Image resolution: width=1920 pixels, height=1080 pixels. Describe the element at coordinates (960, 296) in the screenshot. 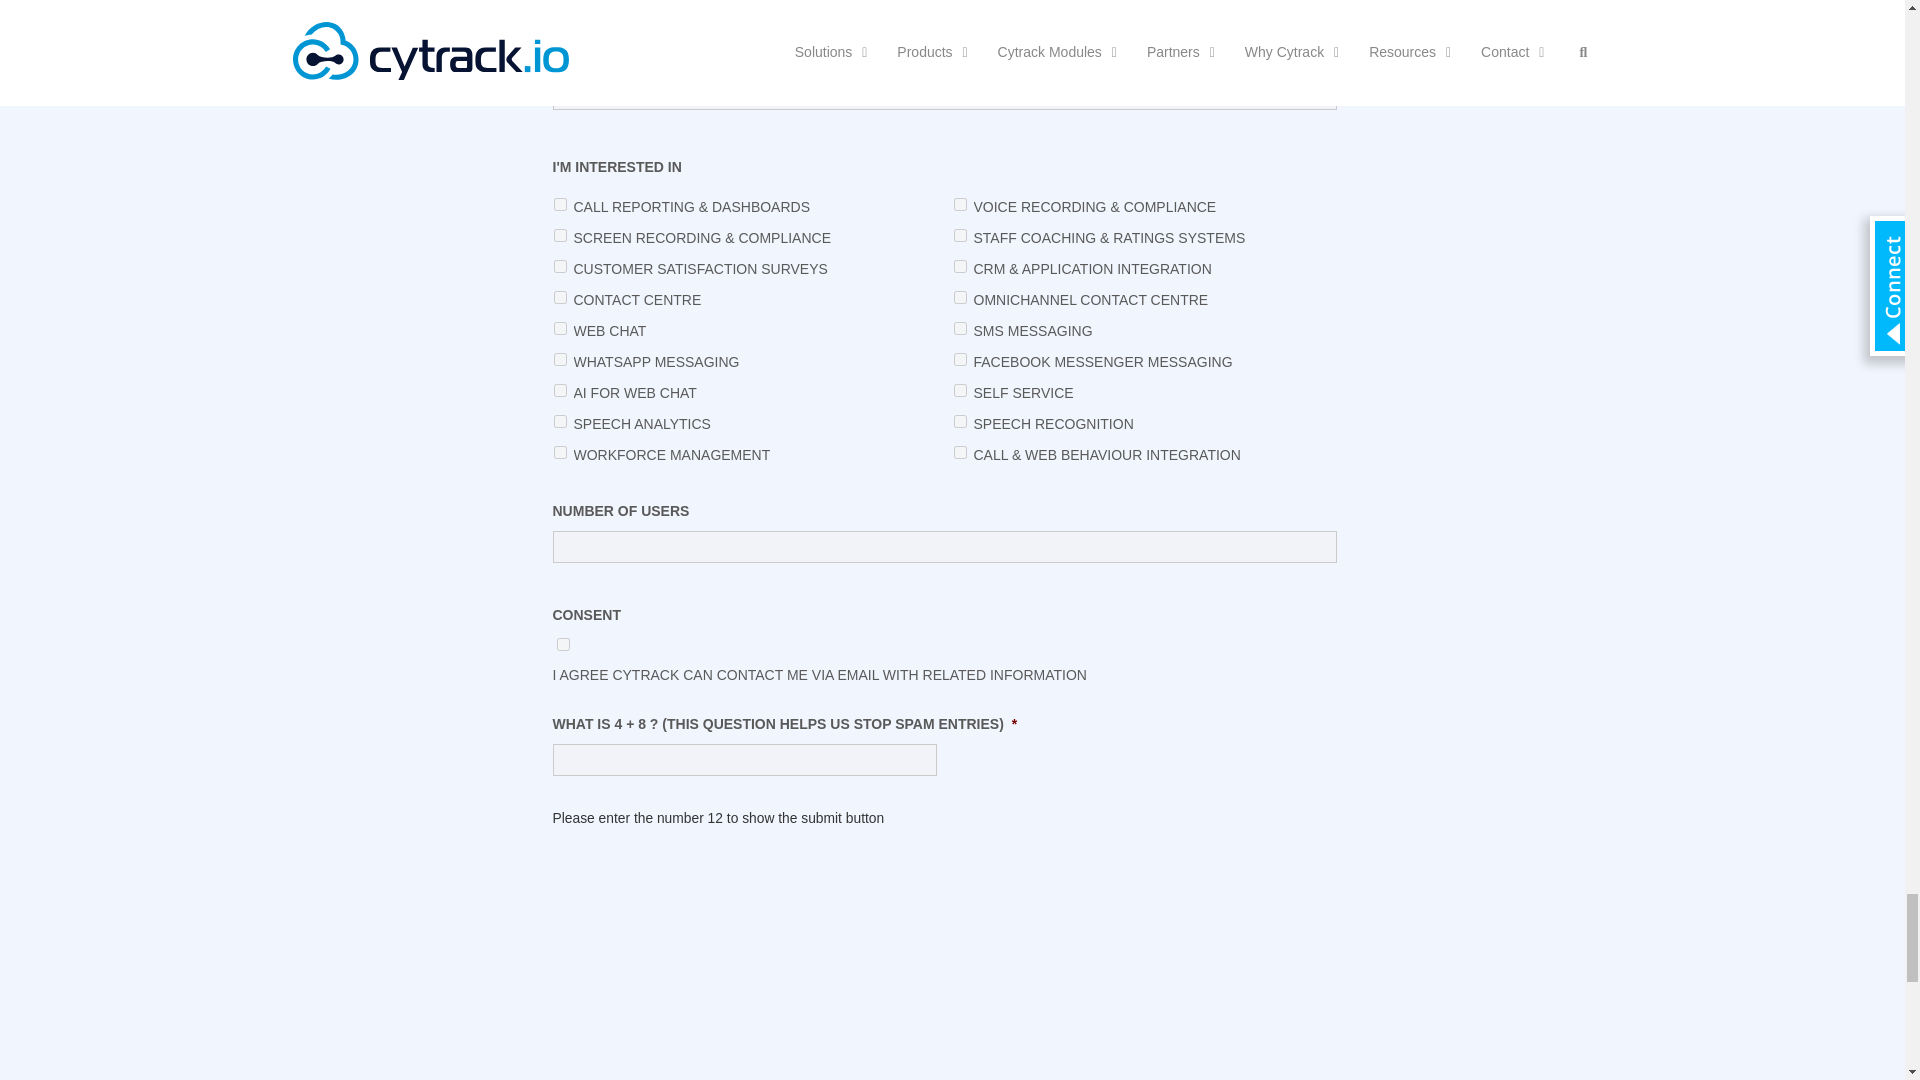

I see `OMNICHANNEL CONTACT CENTRE` at that location.